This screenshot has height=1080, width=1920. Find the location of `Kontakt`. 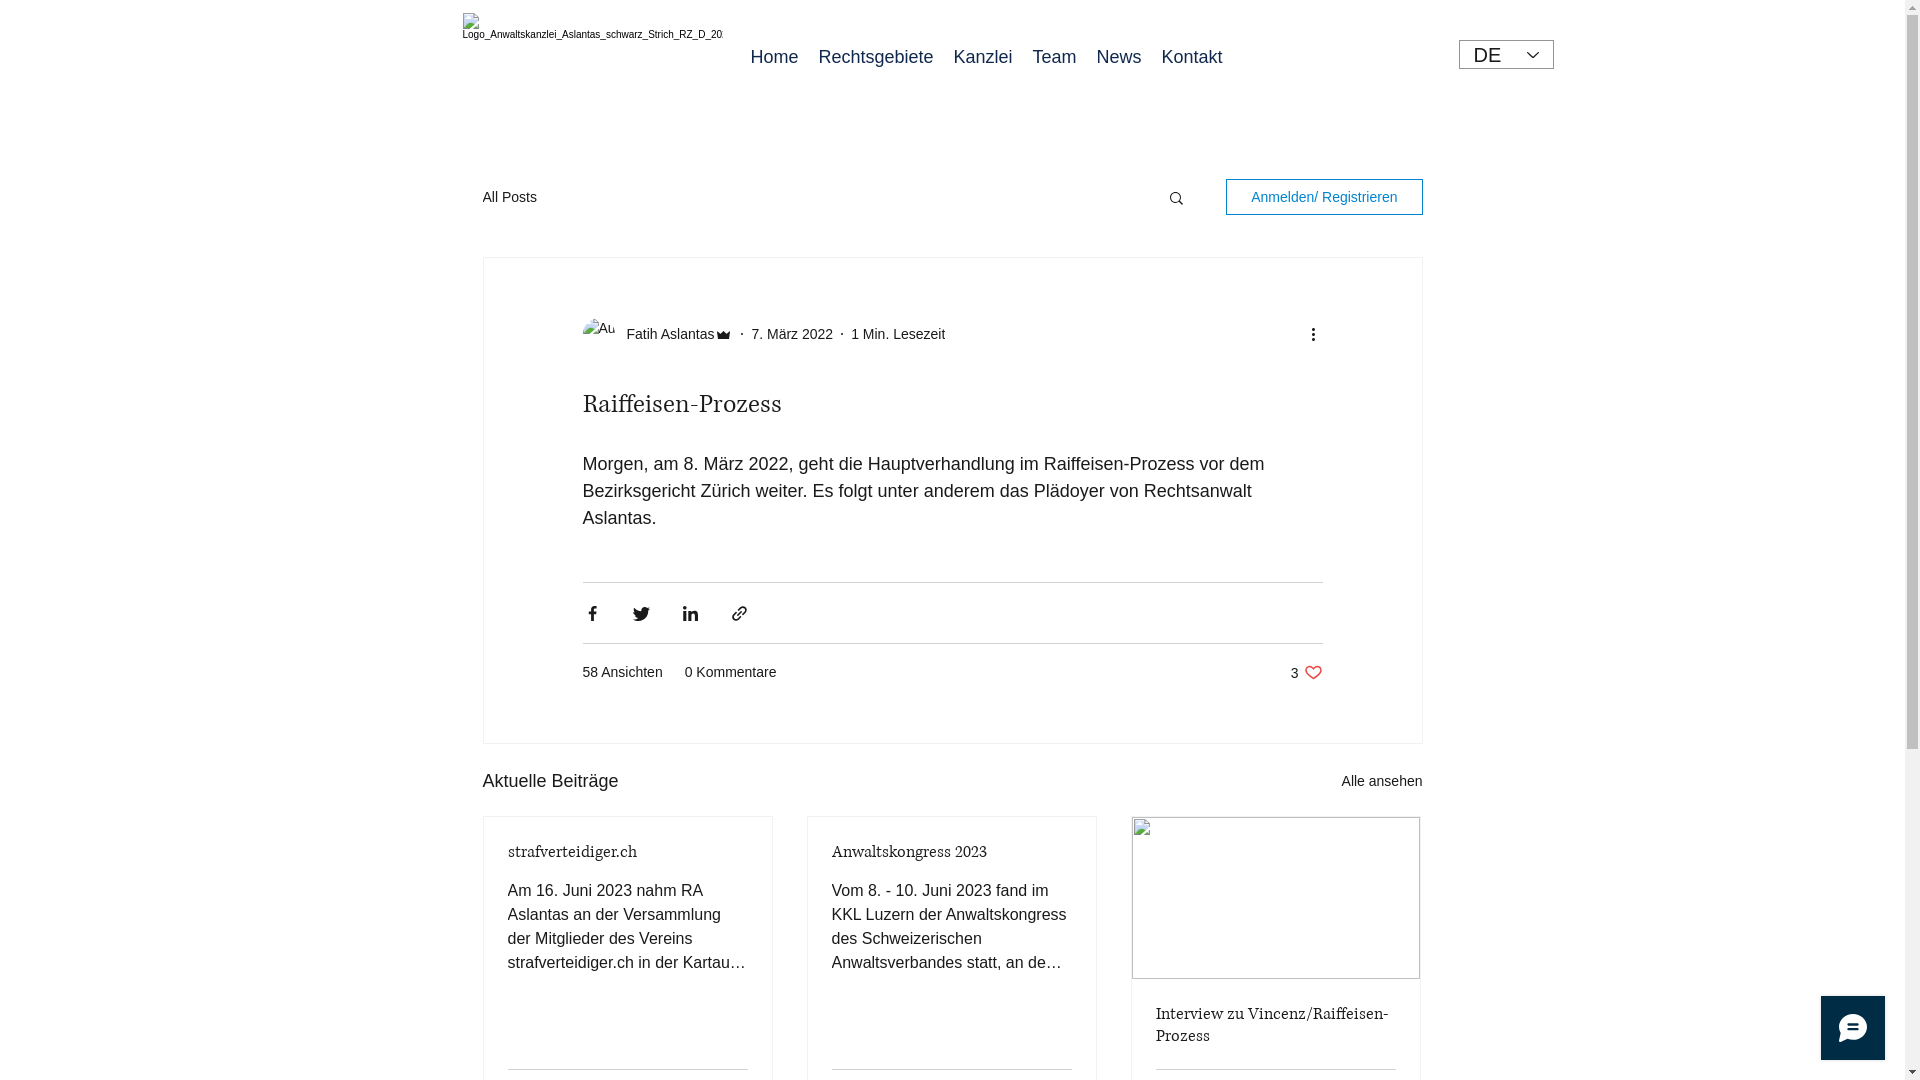

Kontakt is located at coordinates (1192, 58).